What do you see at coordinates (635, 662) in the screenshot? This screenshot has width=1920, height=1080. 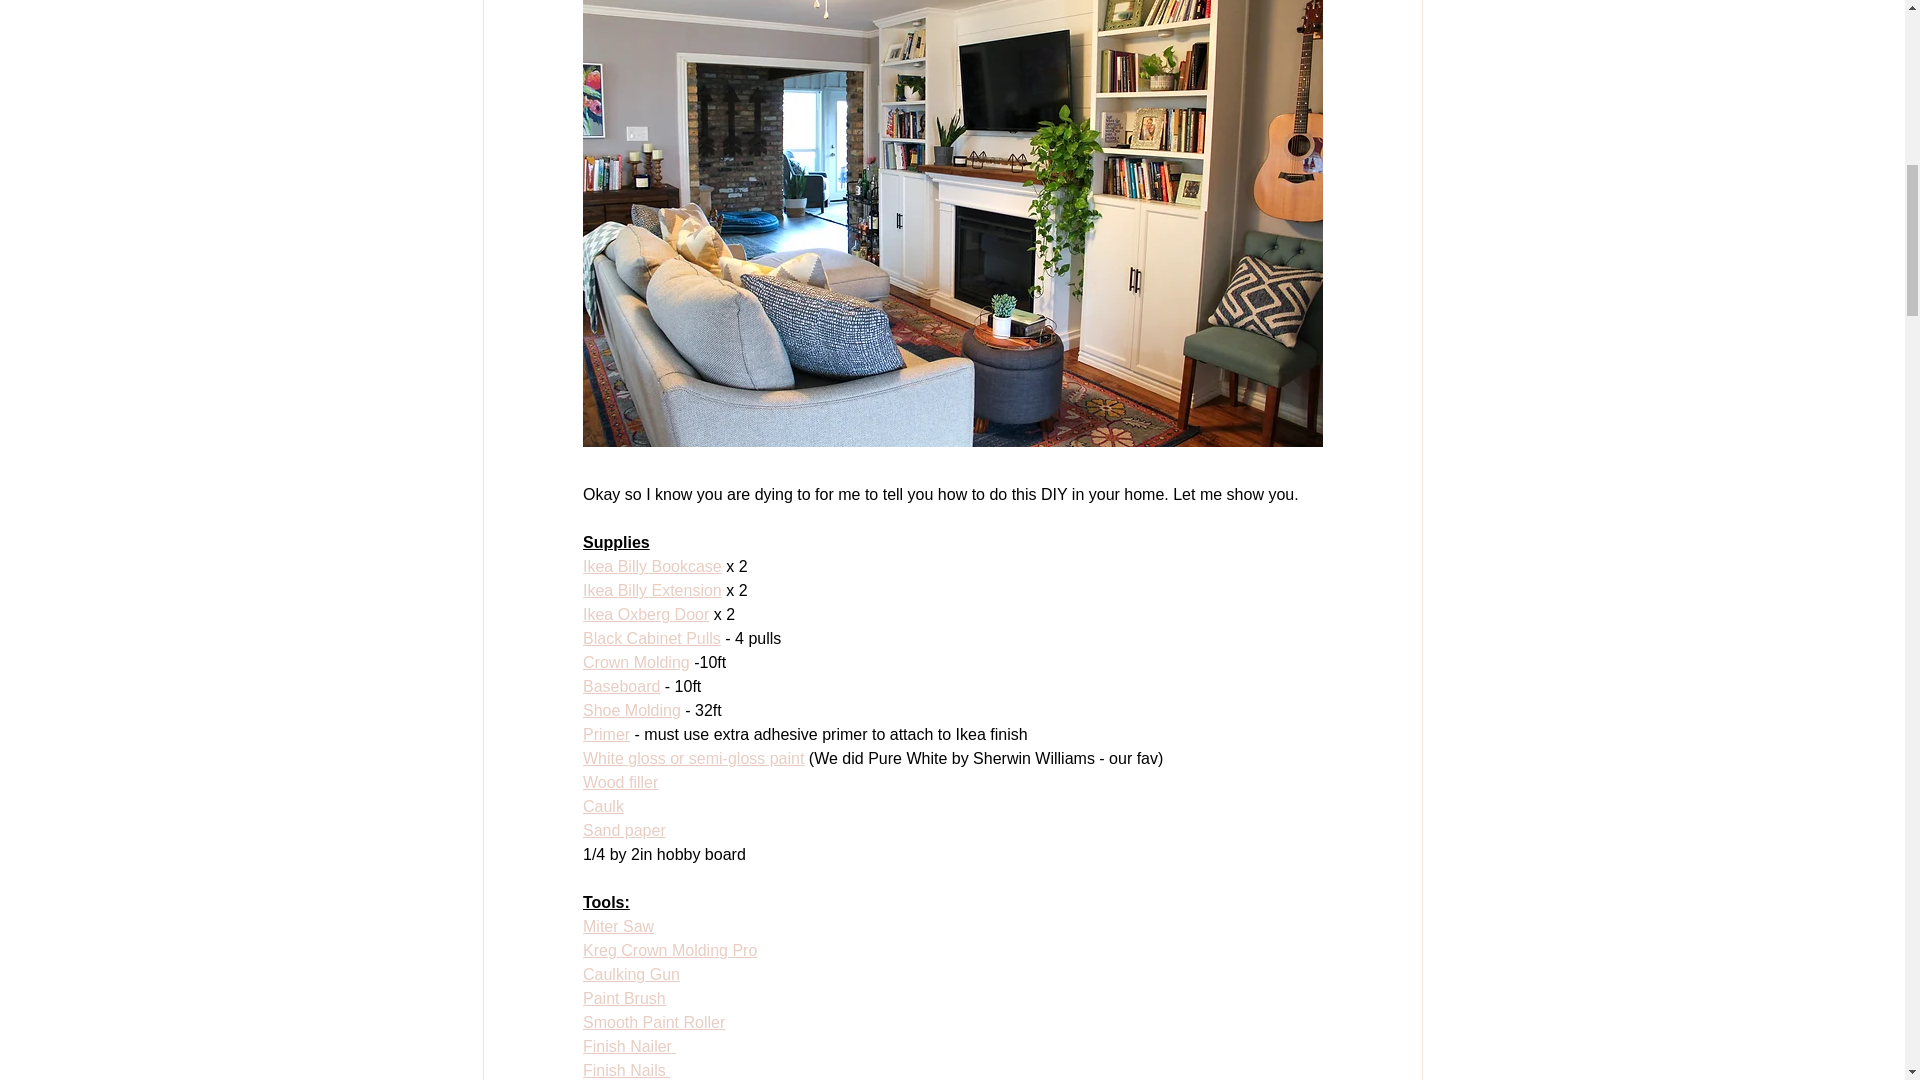 I see `Crown Molding` at bounding box center [635, 662].